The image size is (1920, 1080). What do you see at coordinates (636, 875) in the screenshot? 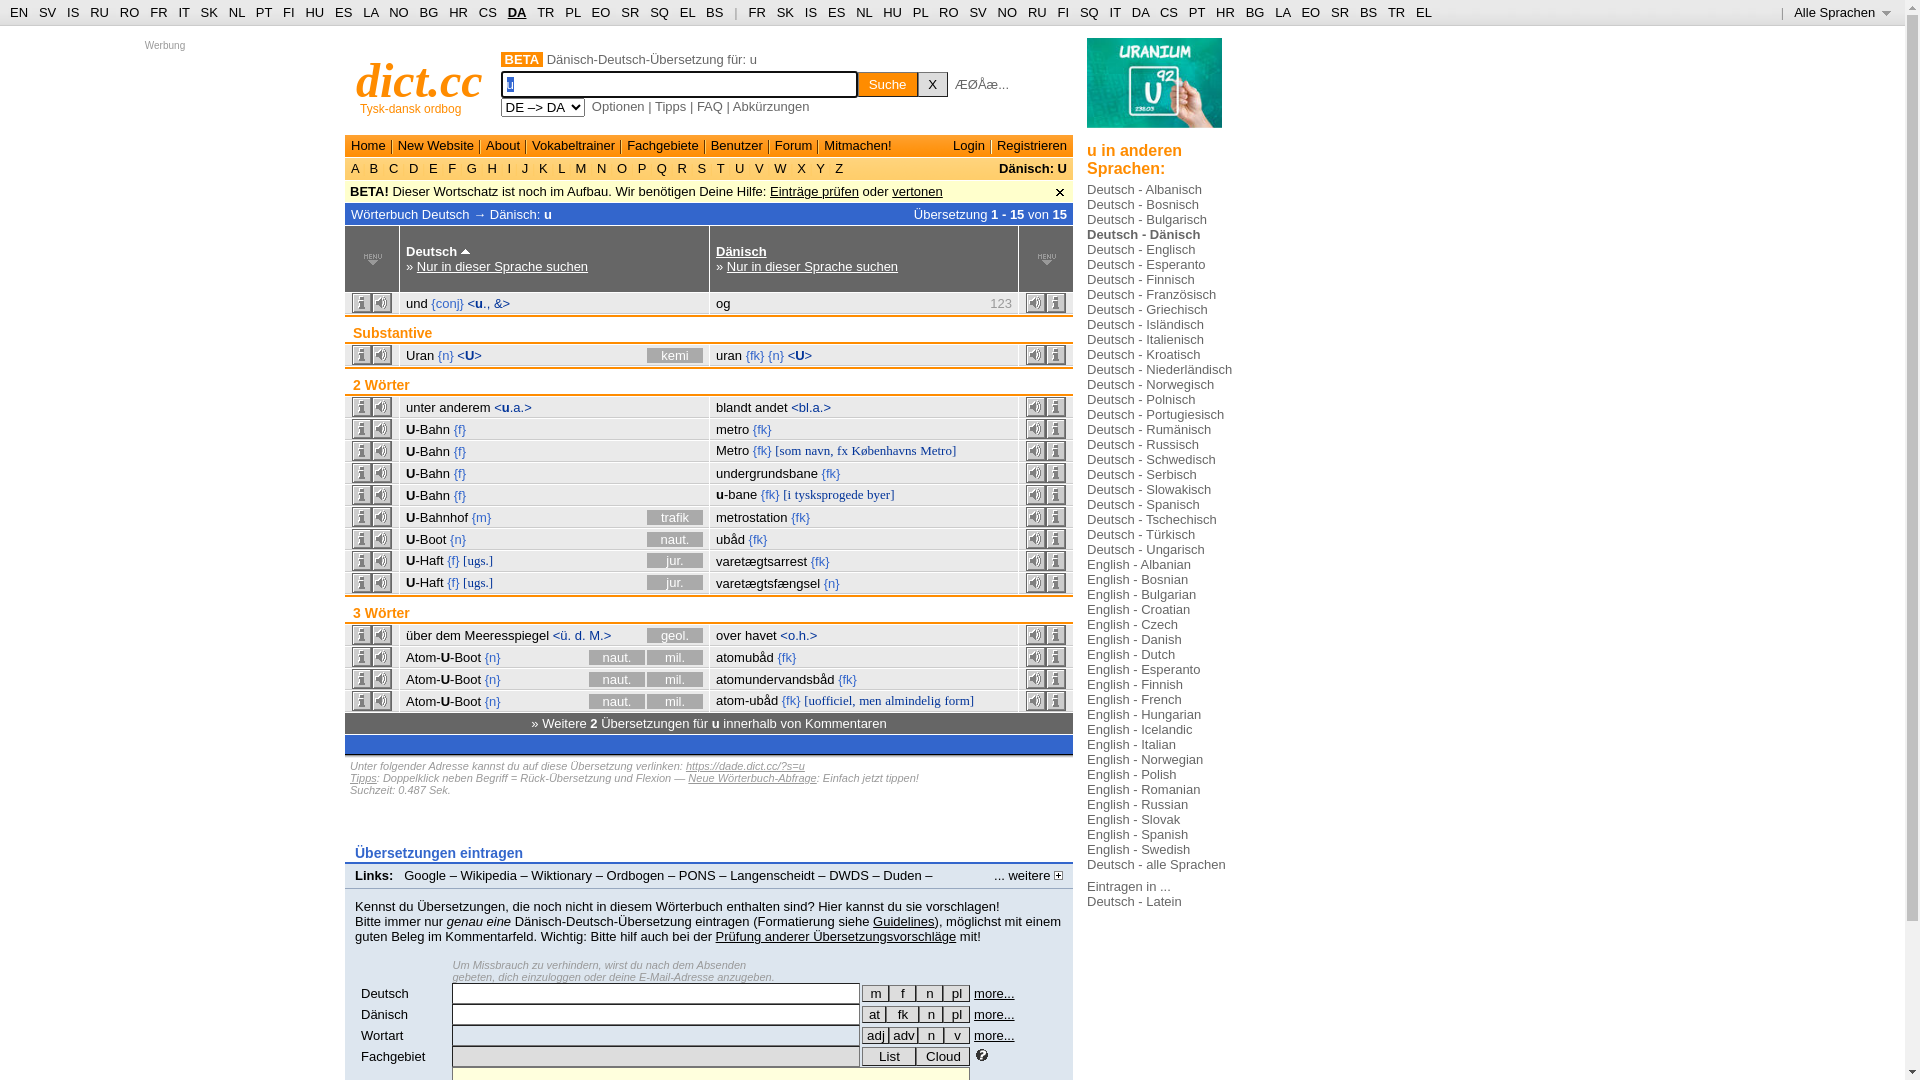
I see `Ordbogen` at bounding box center [636, 875].